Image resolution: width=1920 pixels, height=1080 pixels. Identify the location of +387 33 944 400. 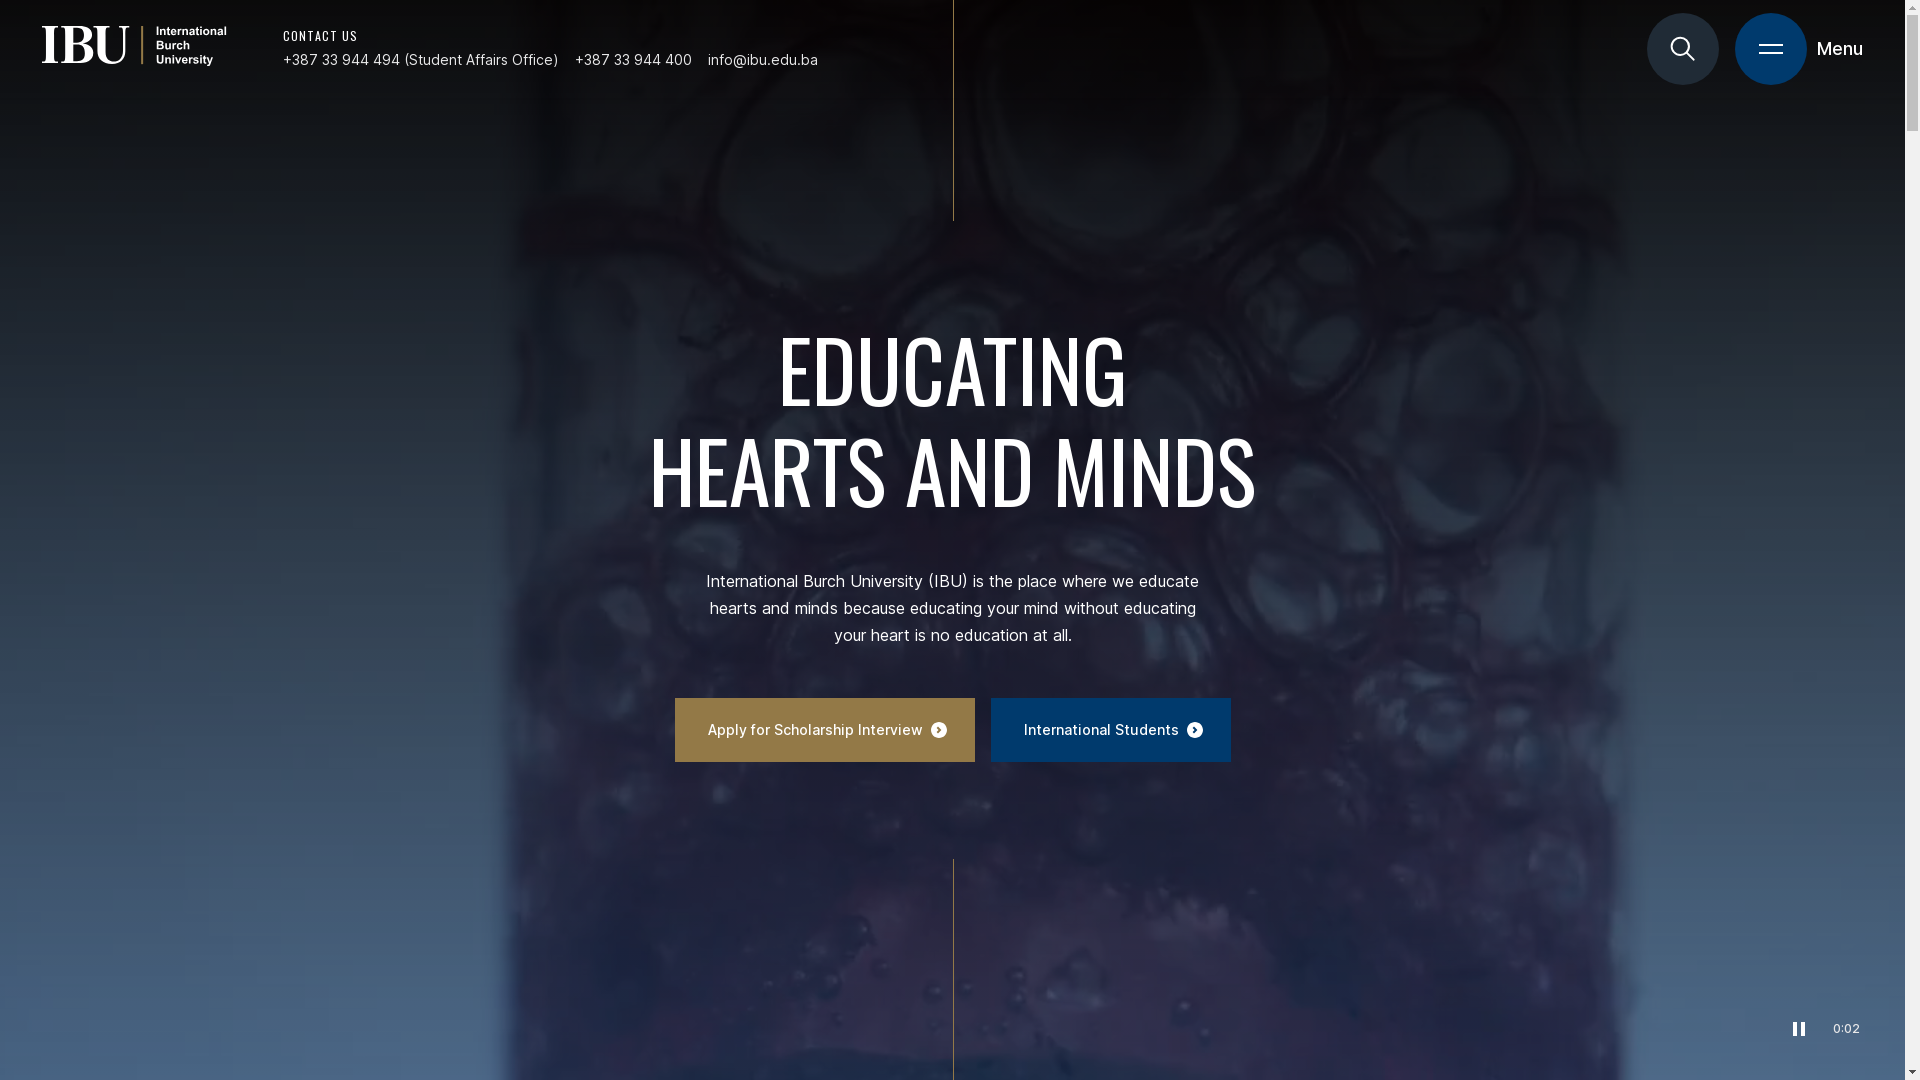
(634, 60).